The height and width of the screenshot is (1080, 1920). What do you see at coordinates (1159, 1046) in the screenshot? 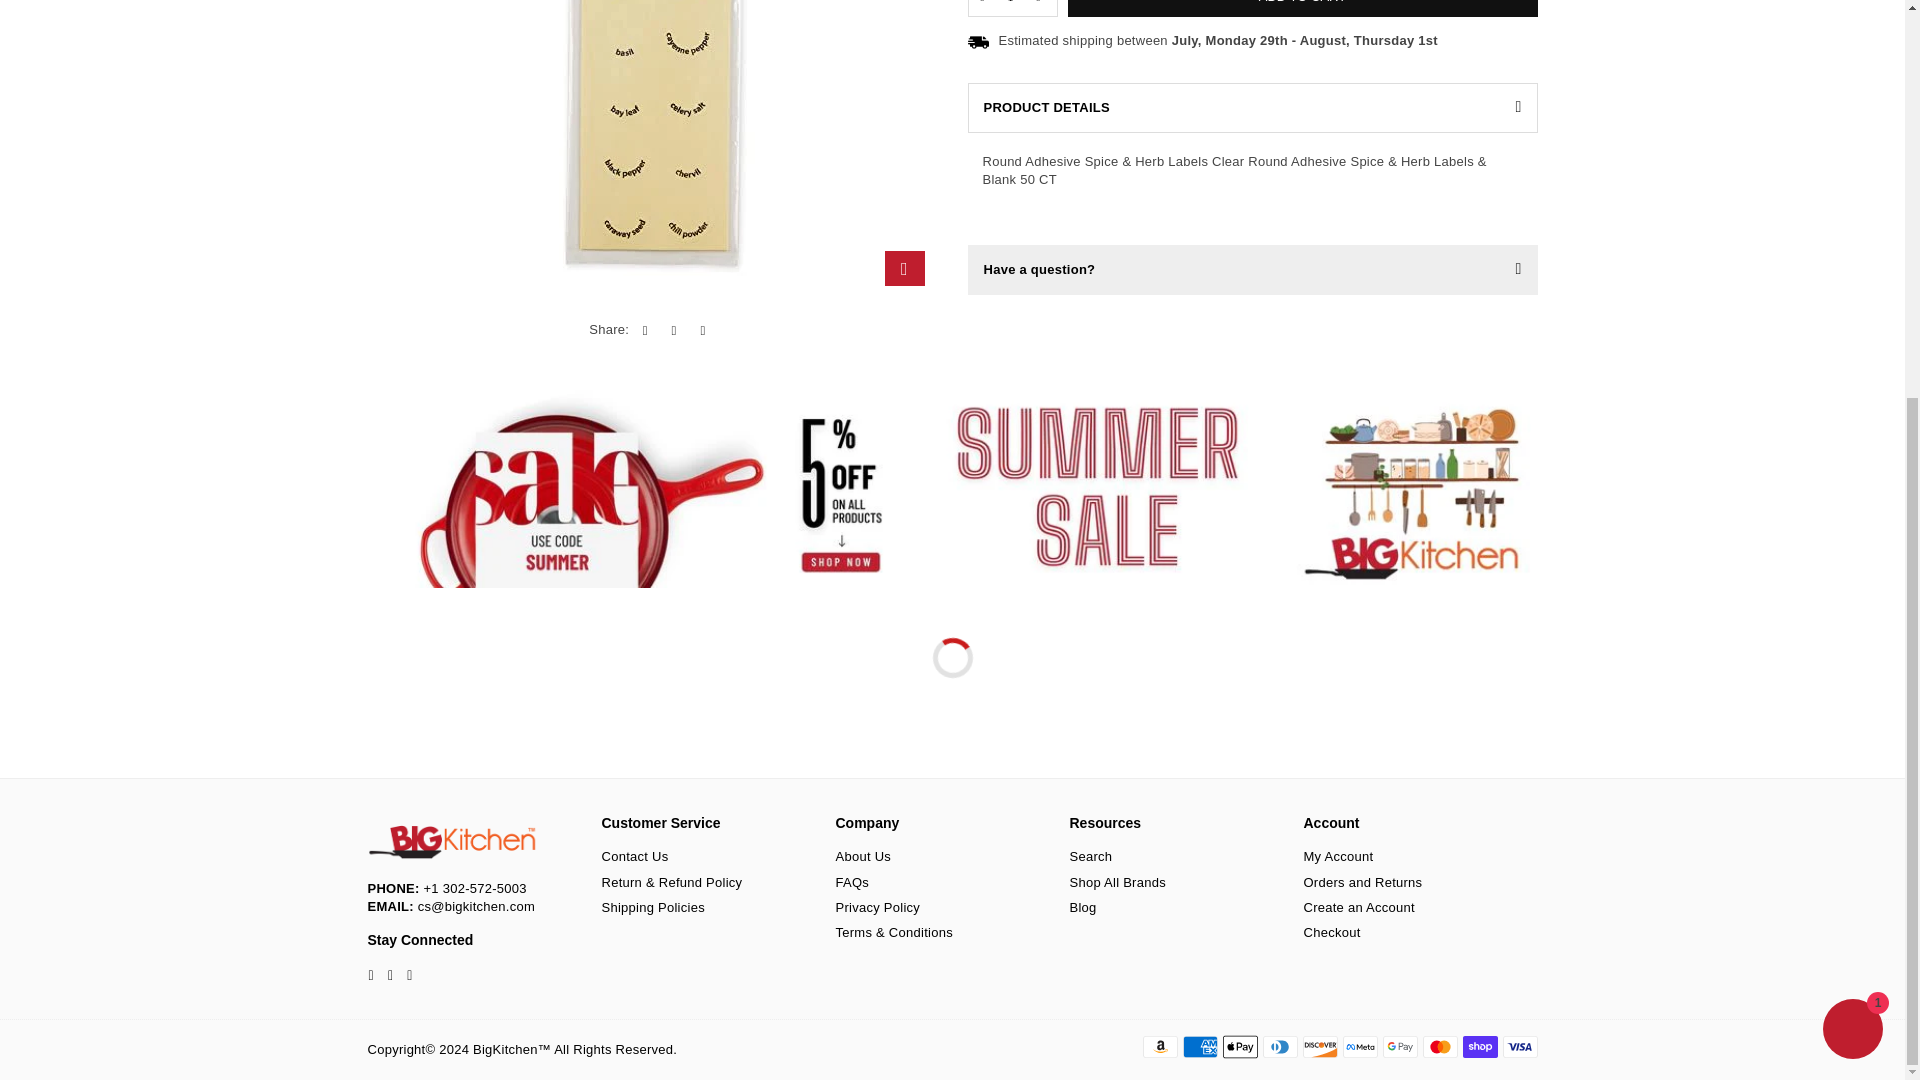
I see `Amazon` at bounding box center [1159, 1046].